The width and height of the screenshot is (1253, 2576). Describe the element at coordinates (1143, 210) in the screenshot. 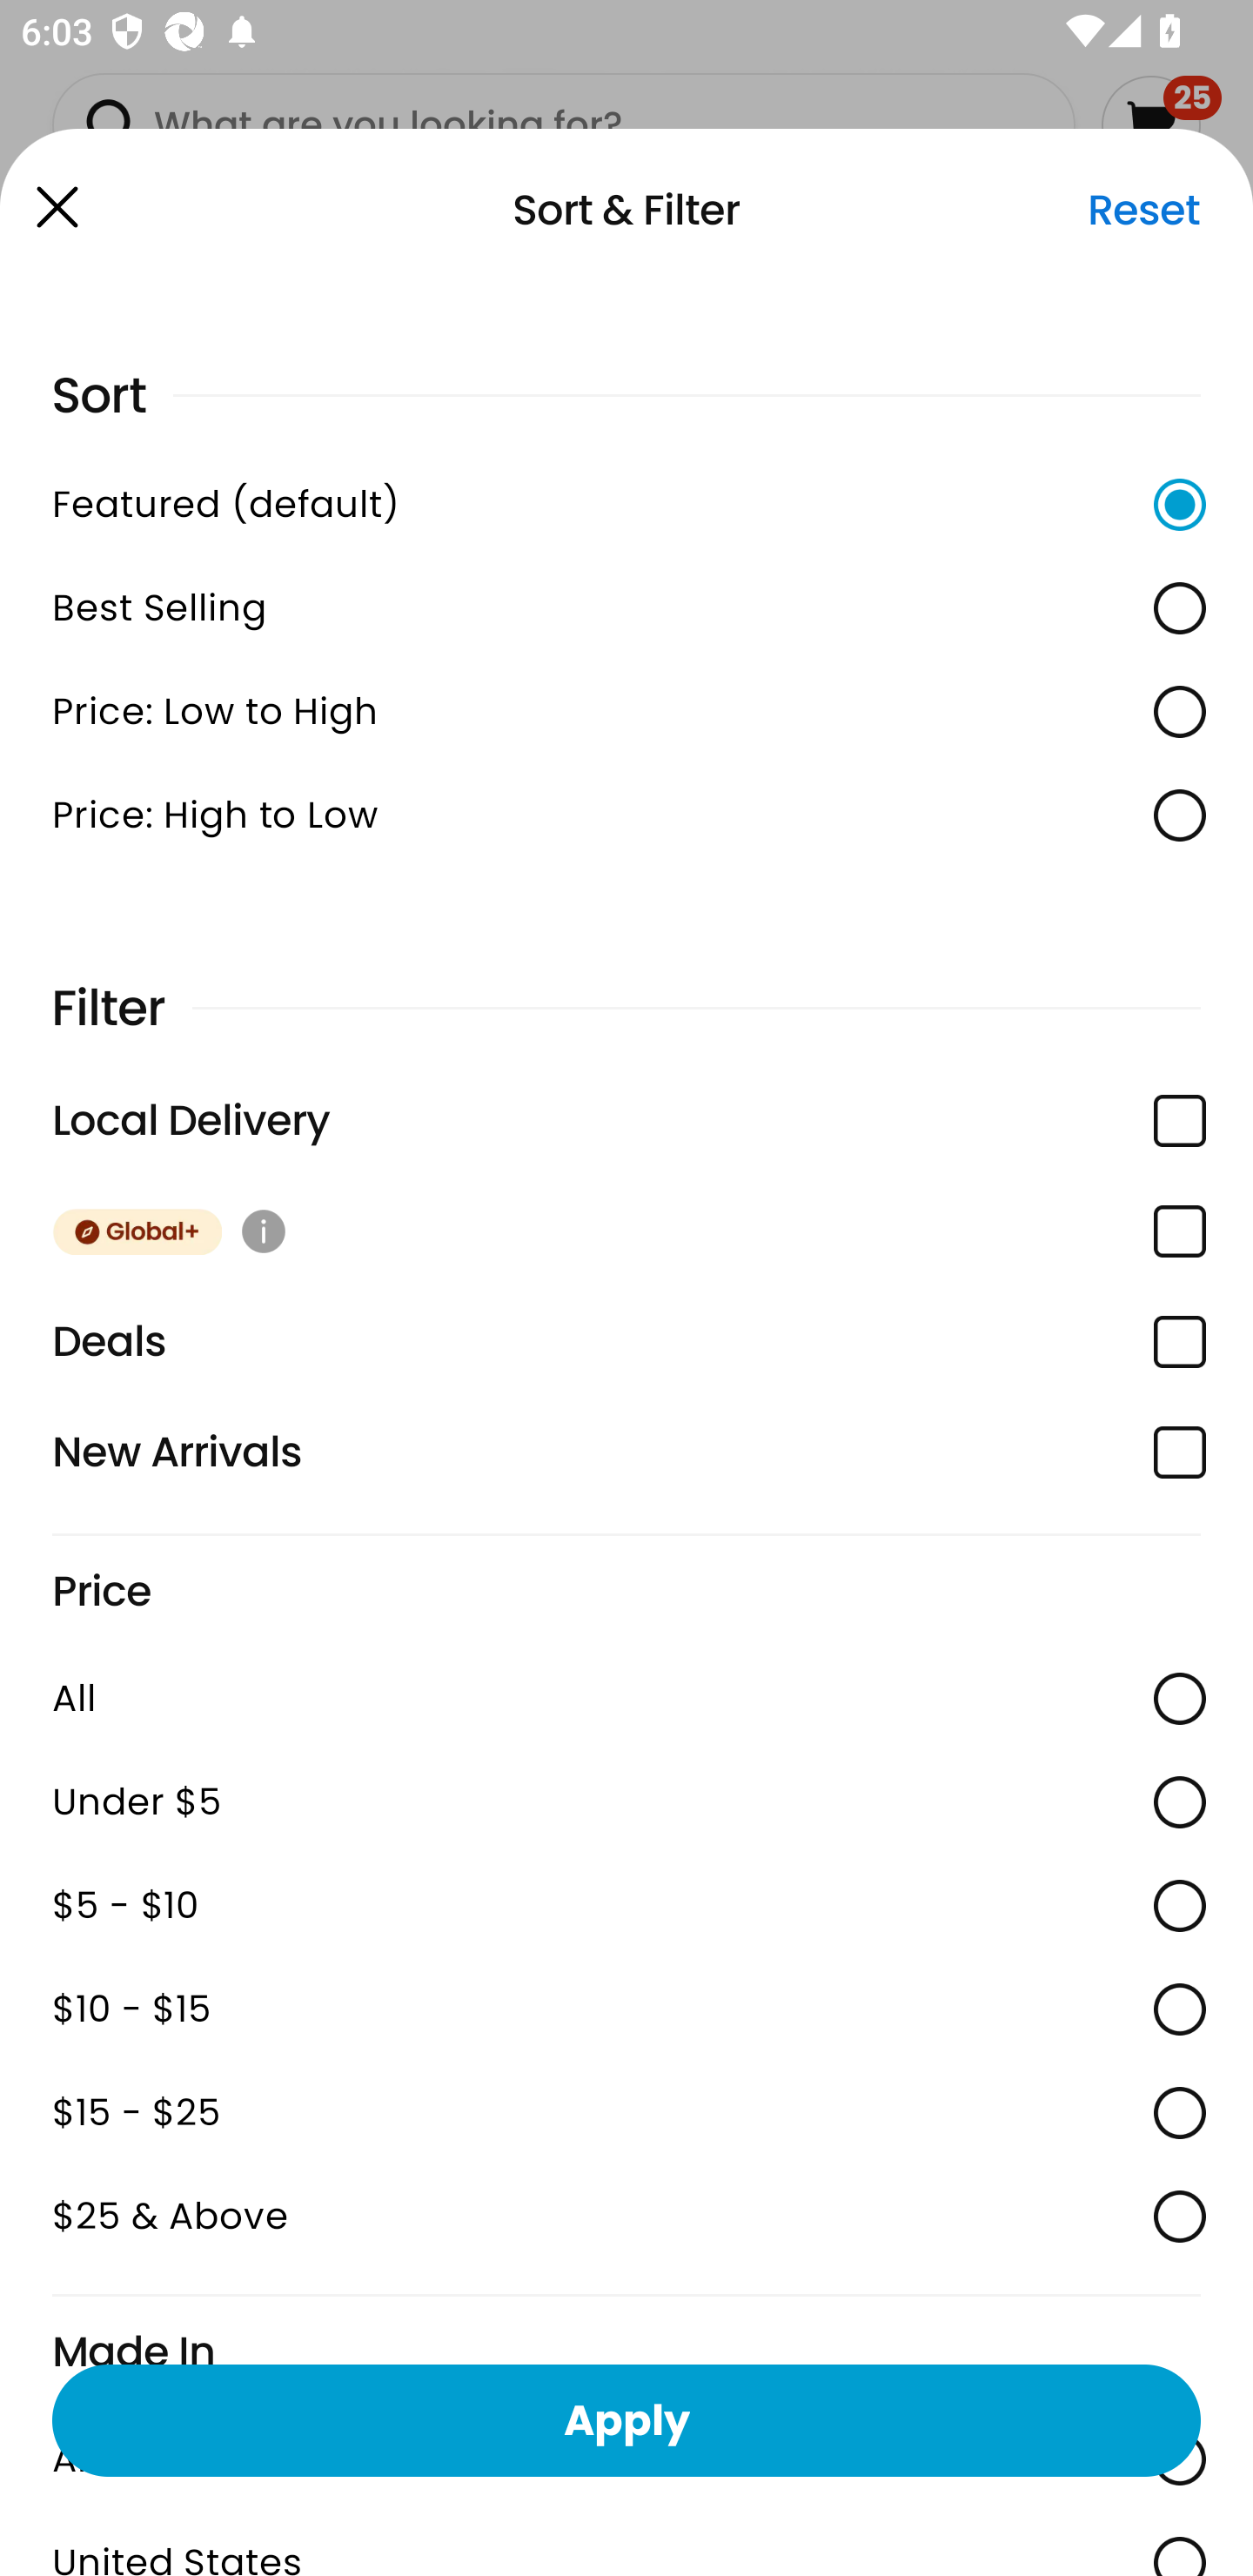

I see `Reset` at that location.